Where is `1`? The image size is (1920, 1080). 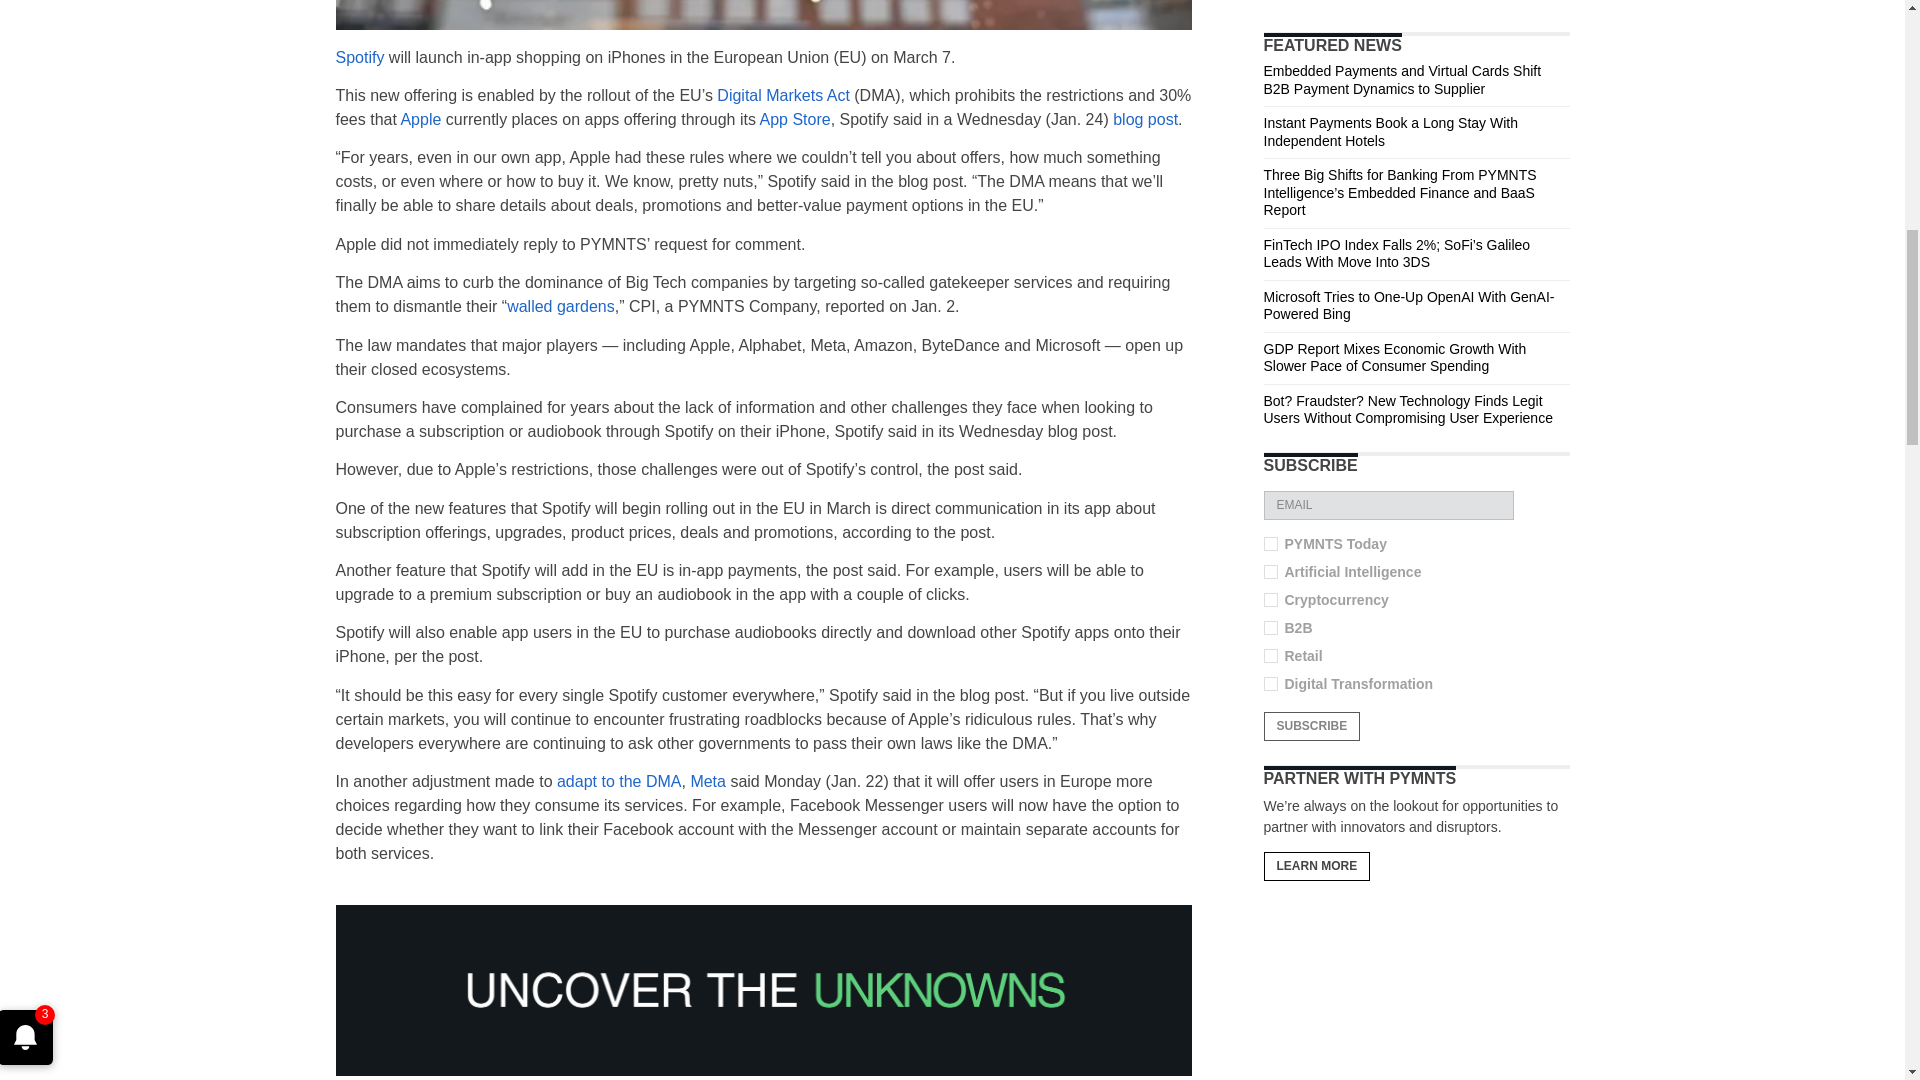 1 is located at coordinates (1270, 628).